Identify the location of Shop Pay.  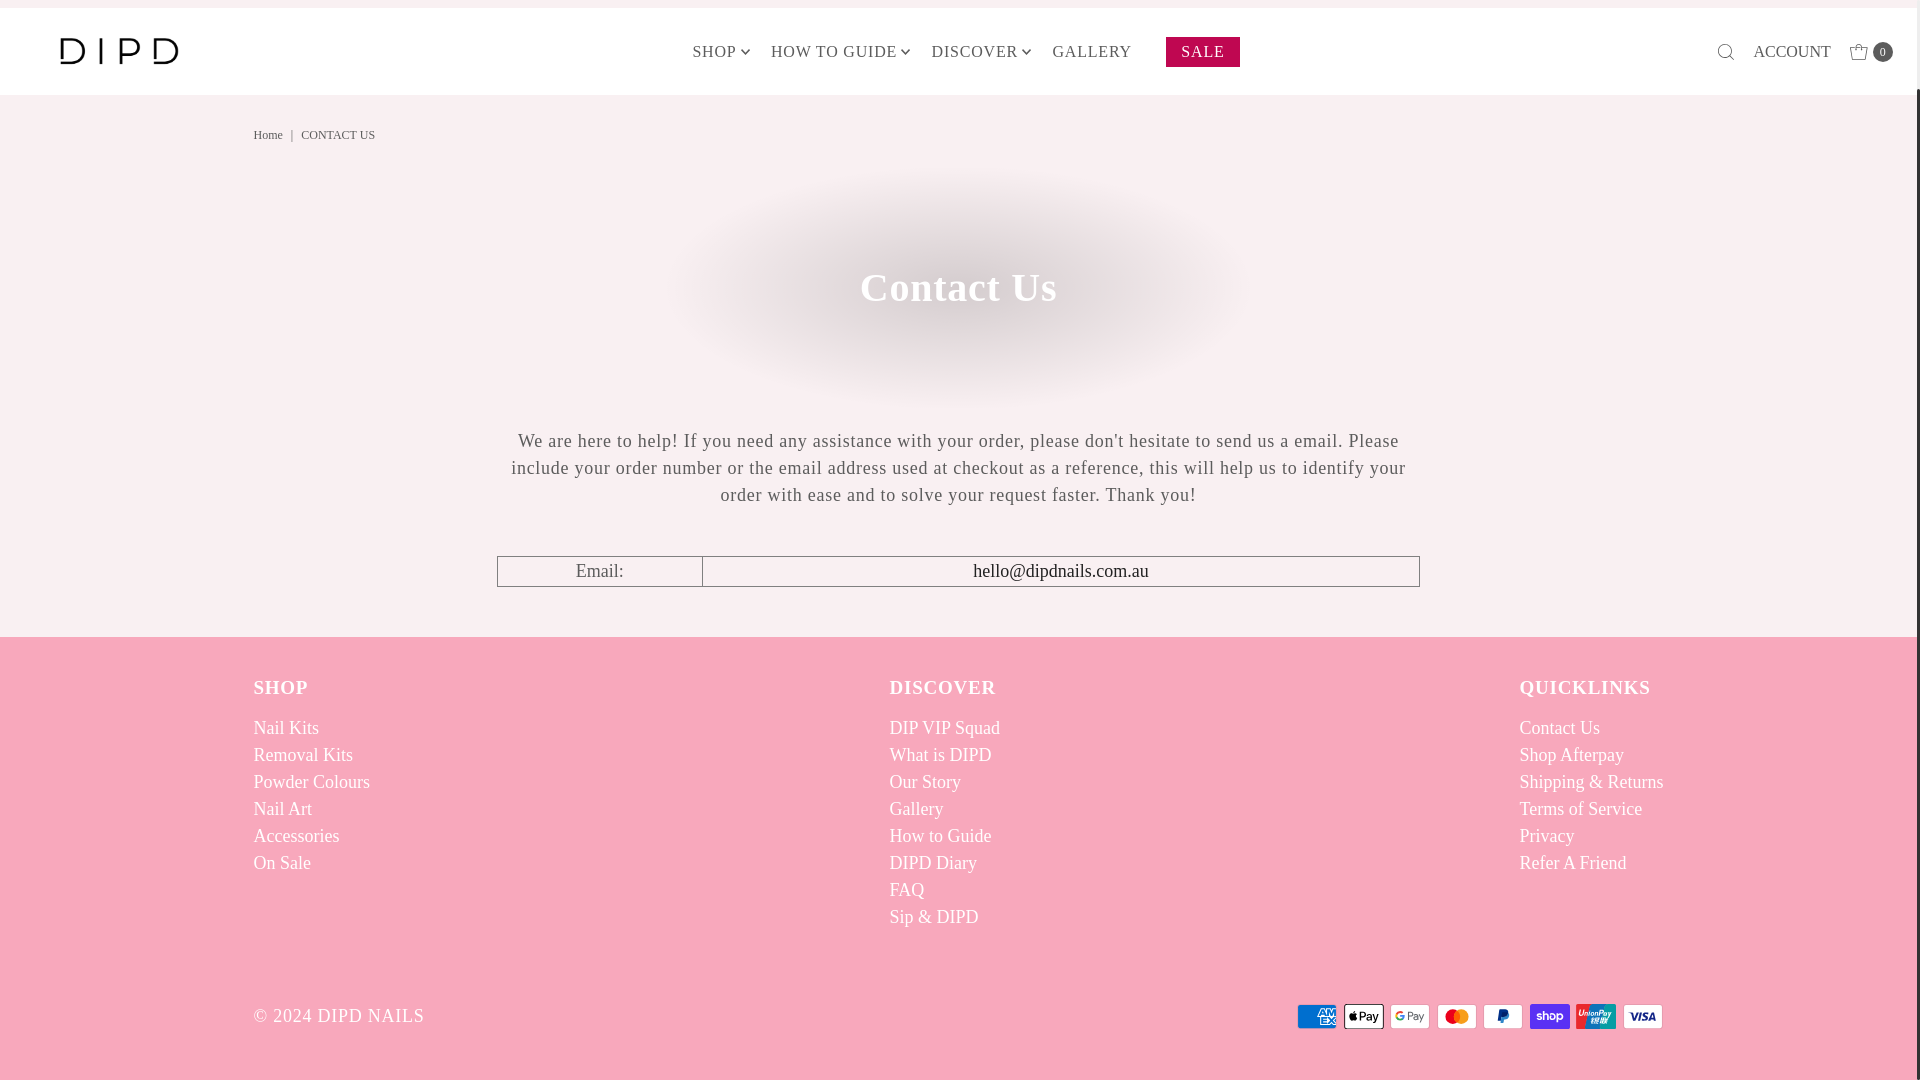
(1550, 1016).